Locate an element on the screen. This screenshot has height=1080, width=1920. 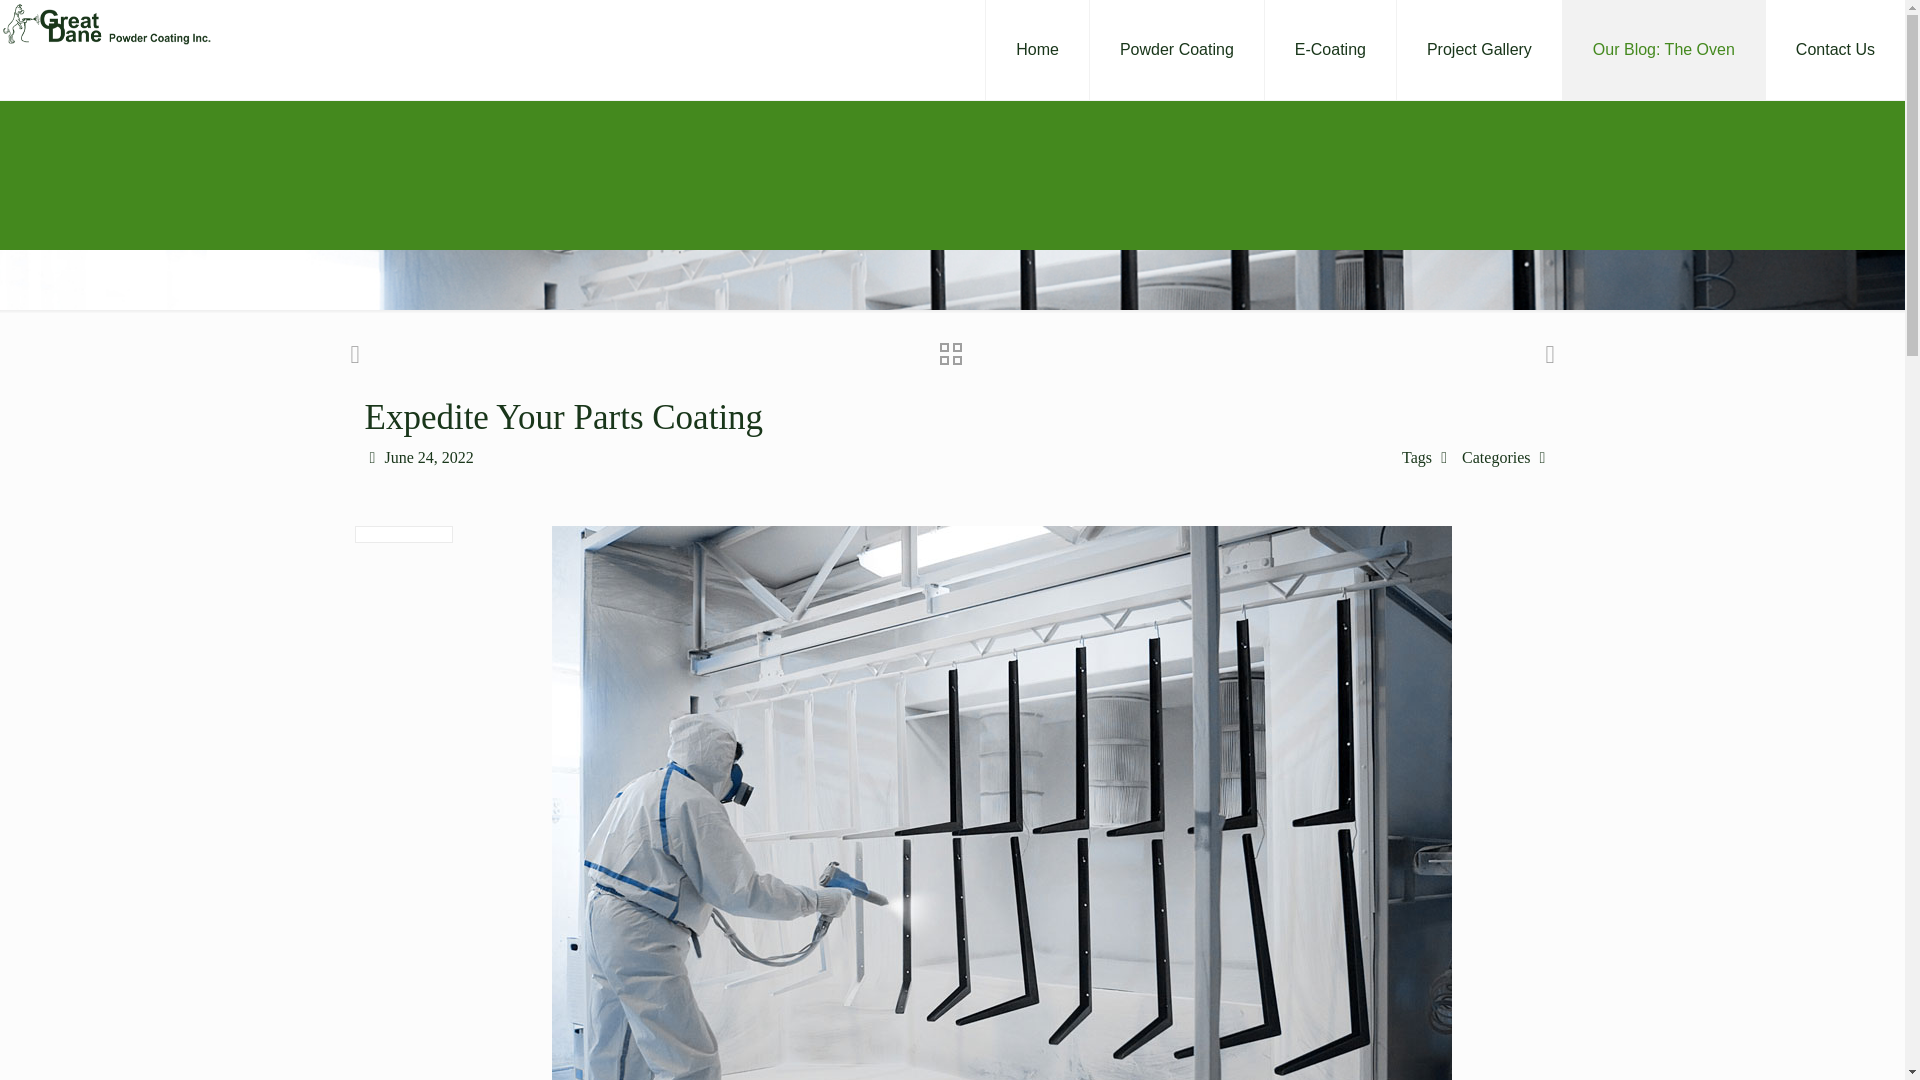
Home is located at coordinates (1037, 50).